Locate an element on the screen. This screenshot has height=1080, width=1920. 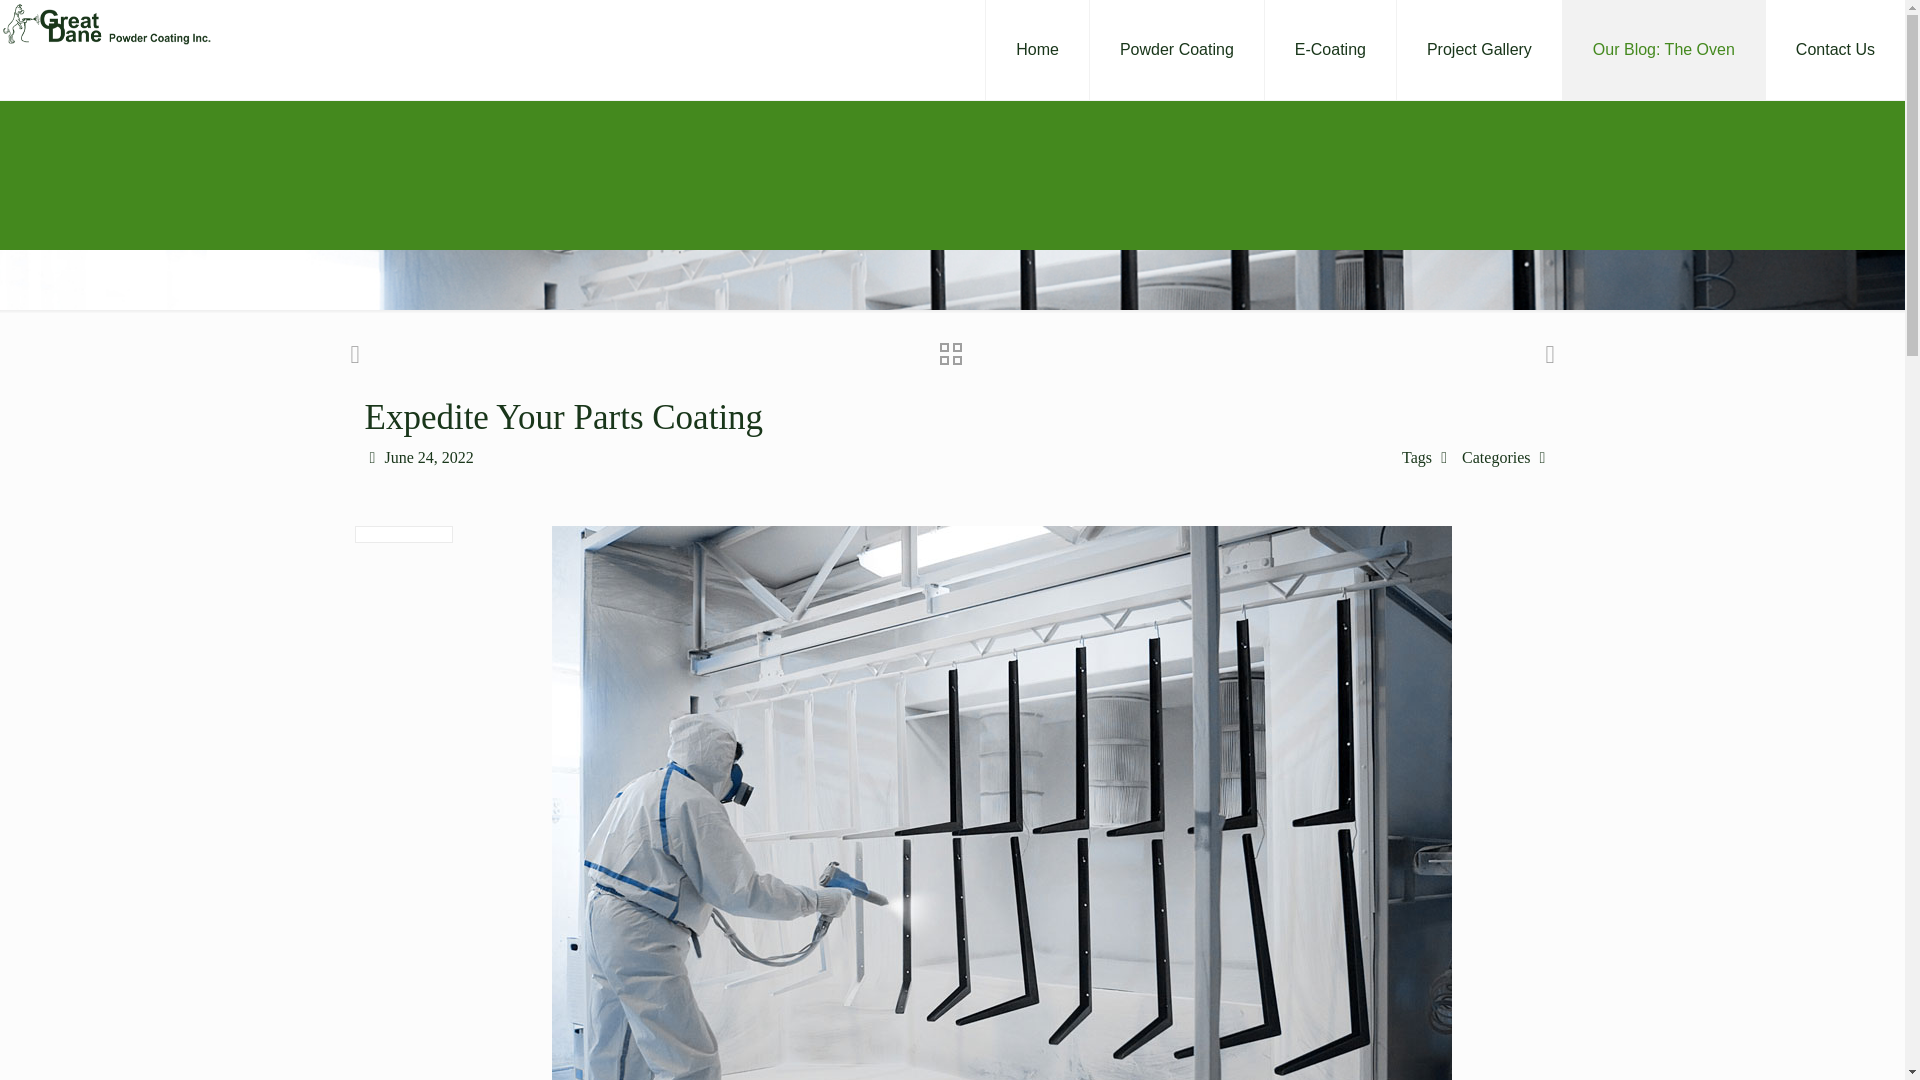
Home is located at coordinates (1037, 50).